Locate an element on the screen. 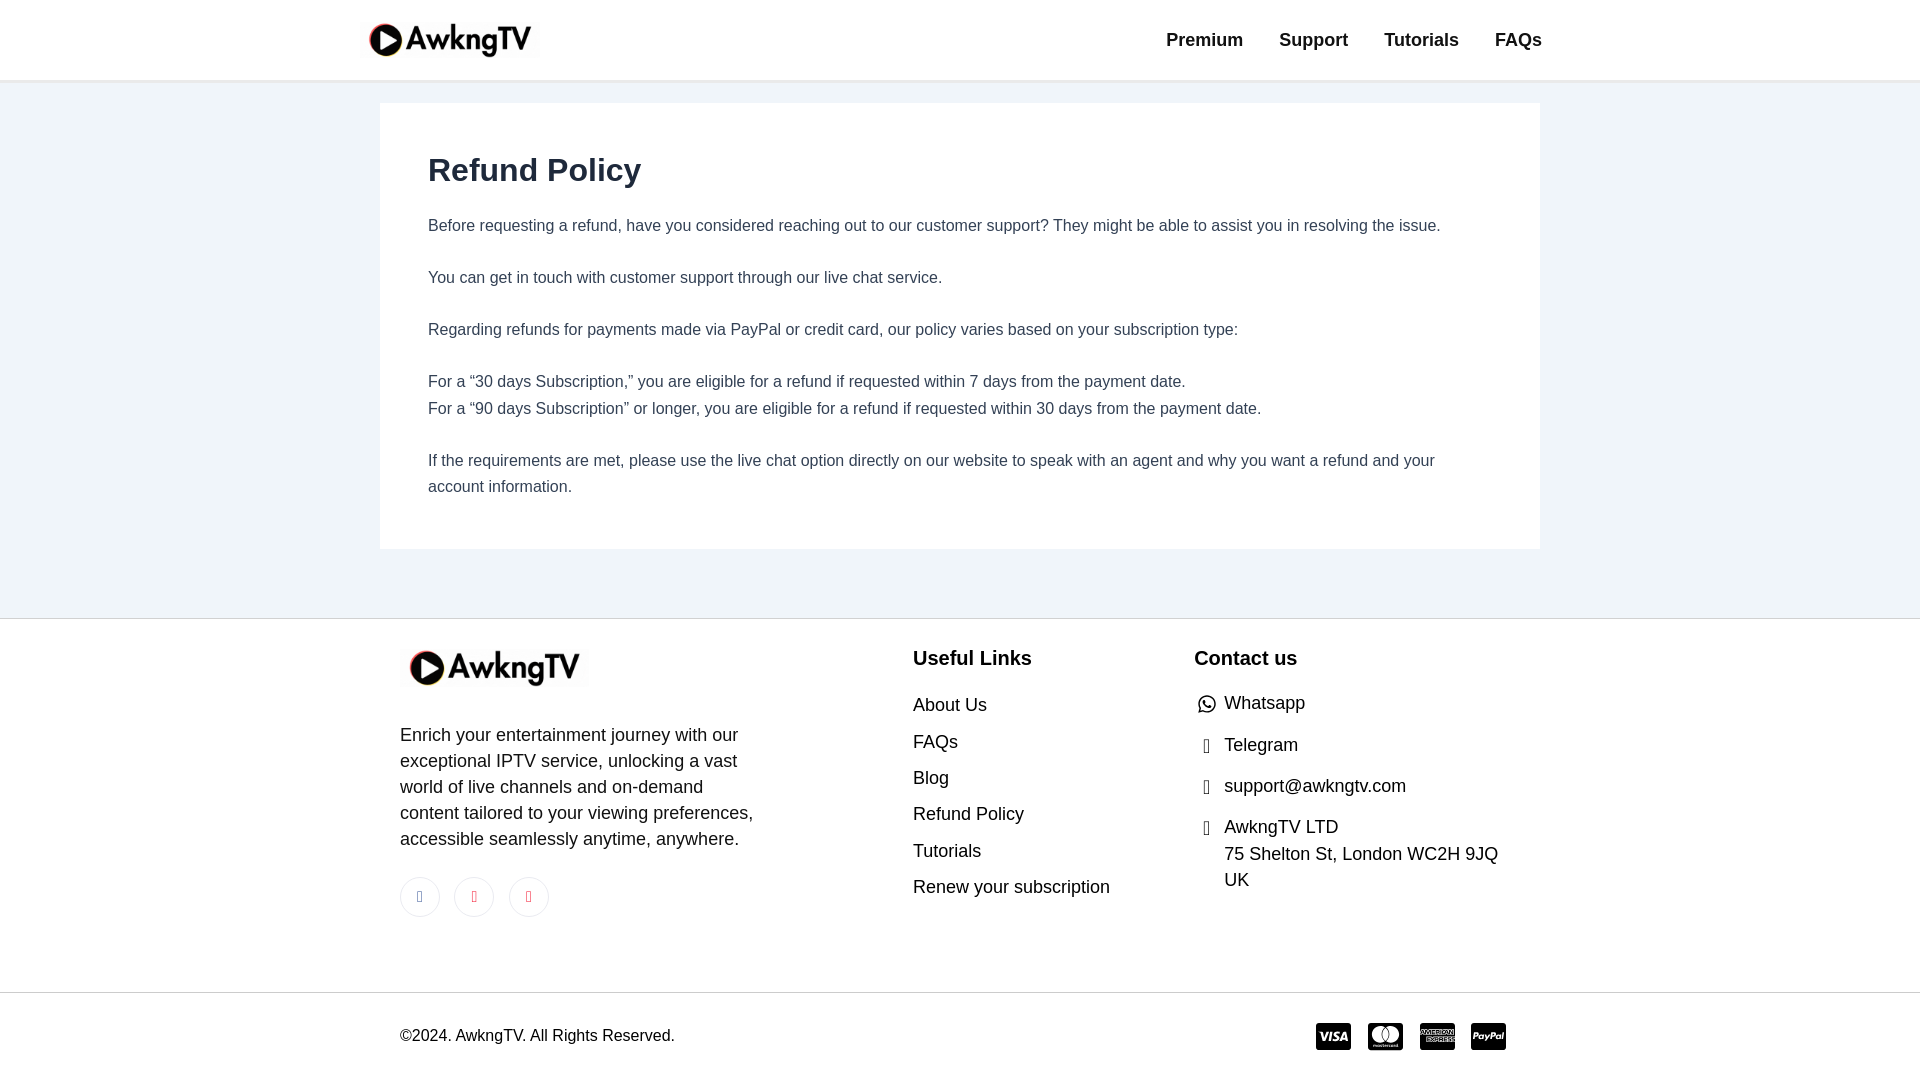 This screenshot has width=1920, height=1080. About Us is located at coordinates (1043, 705).